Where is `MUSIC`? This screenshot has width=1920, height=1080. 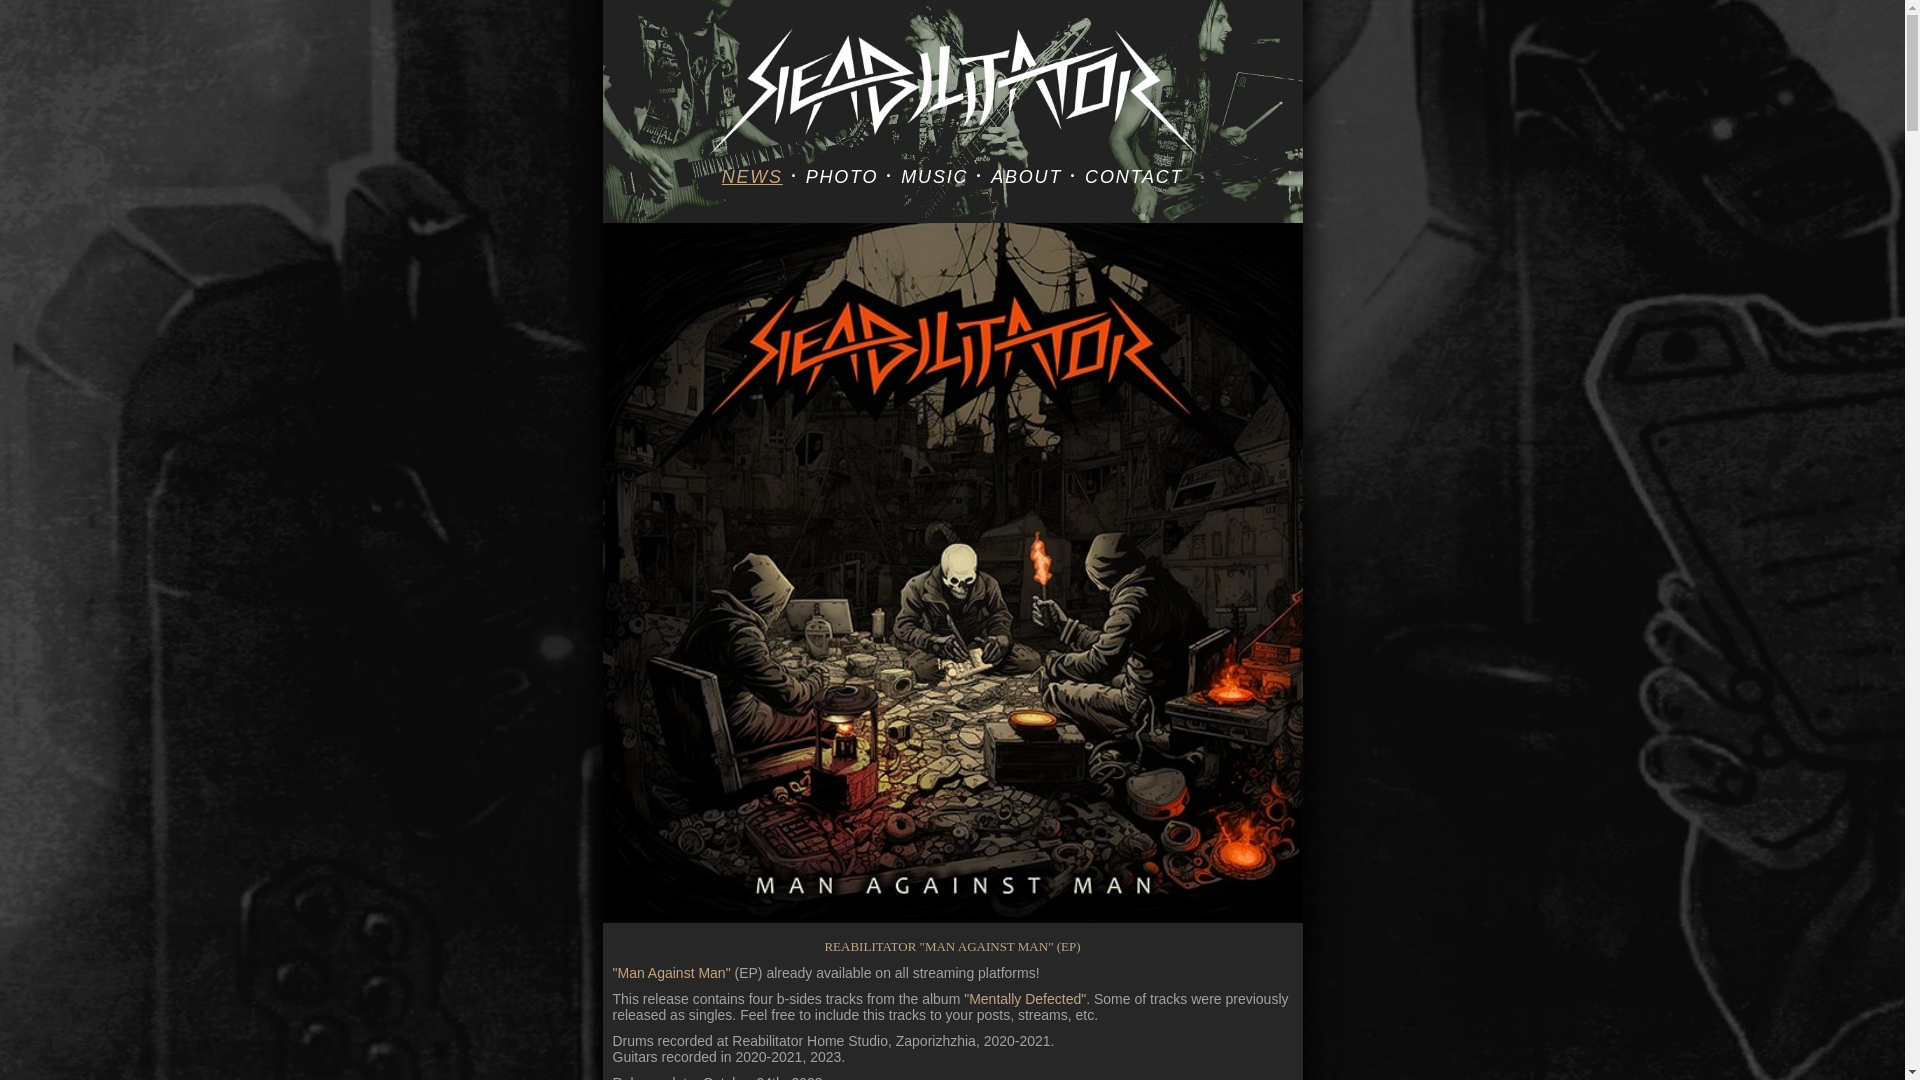
MUSIC is located at coordinates (934, 177).